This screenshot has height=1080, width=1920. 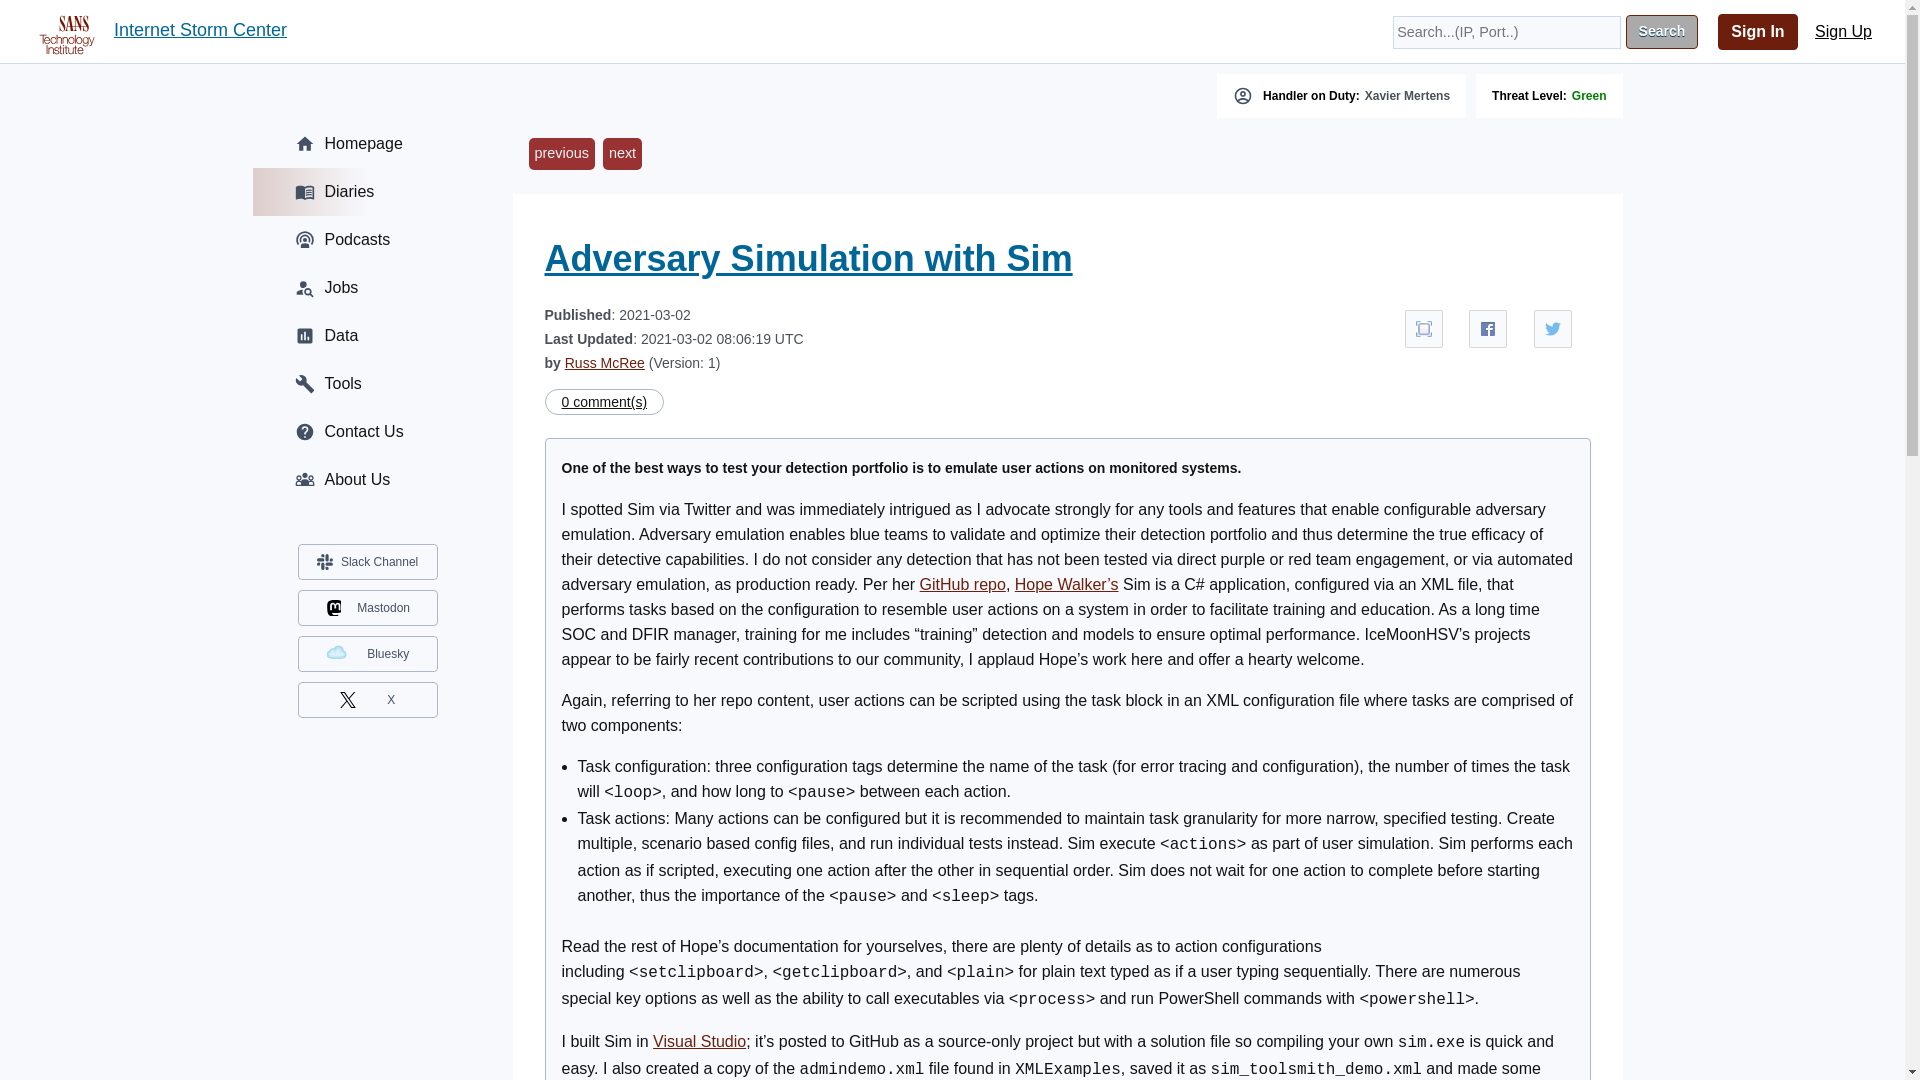 I want to click on Xavier Mertens, so click(x=1407, y=95).